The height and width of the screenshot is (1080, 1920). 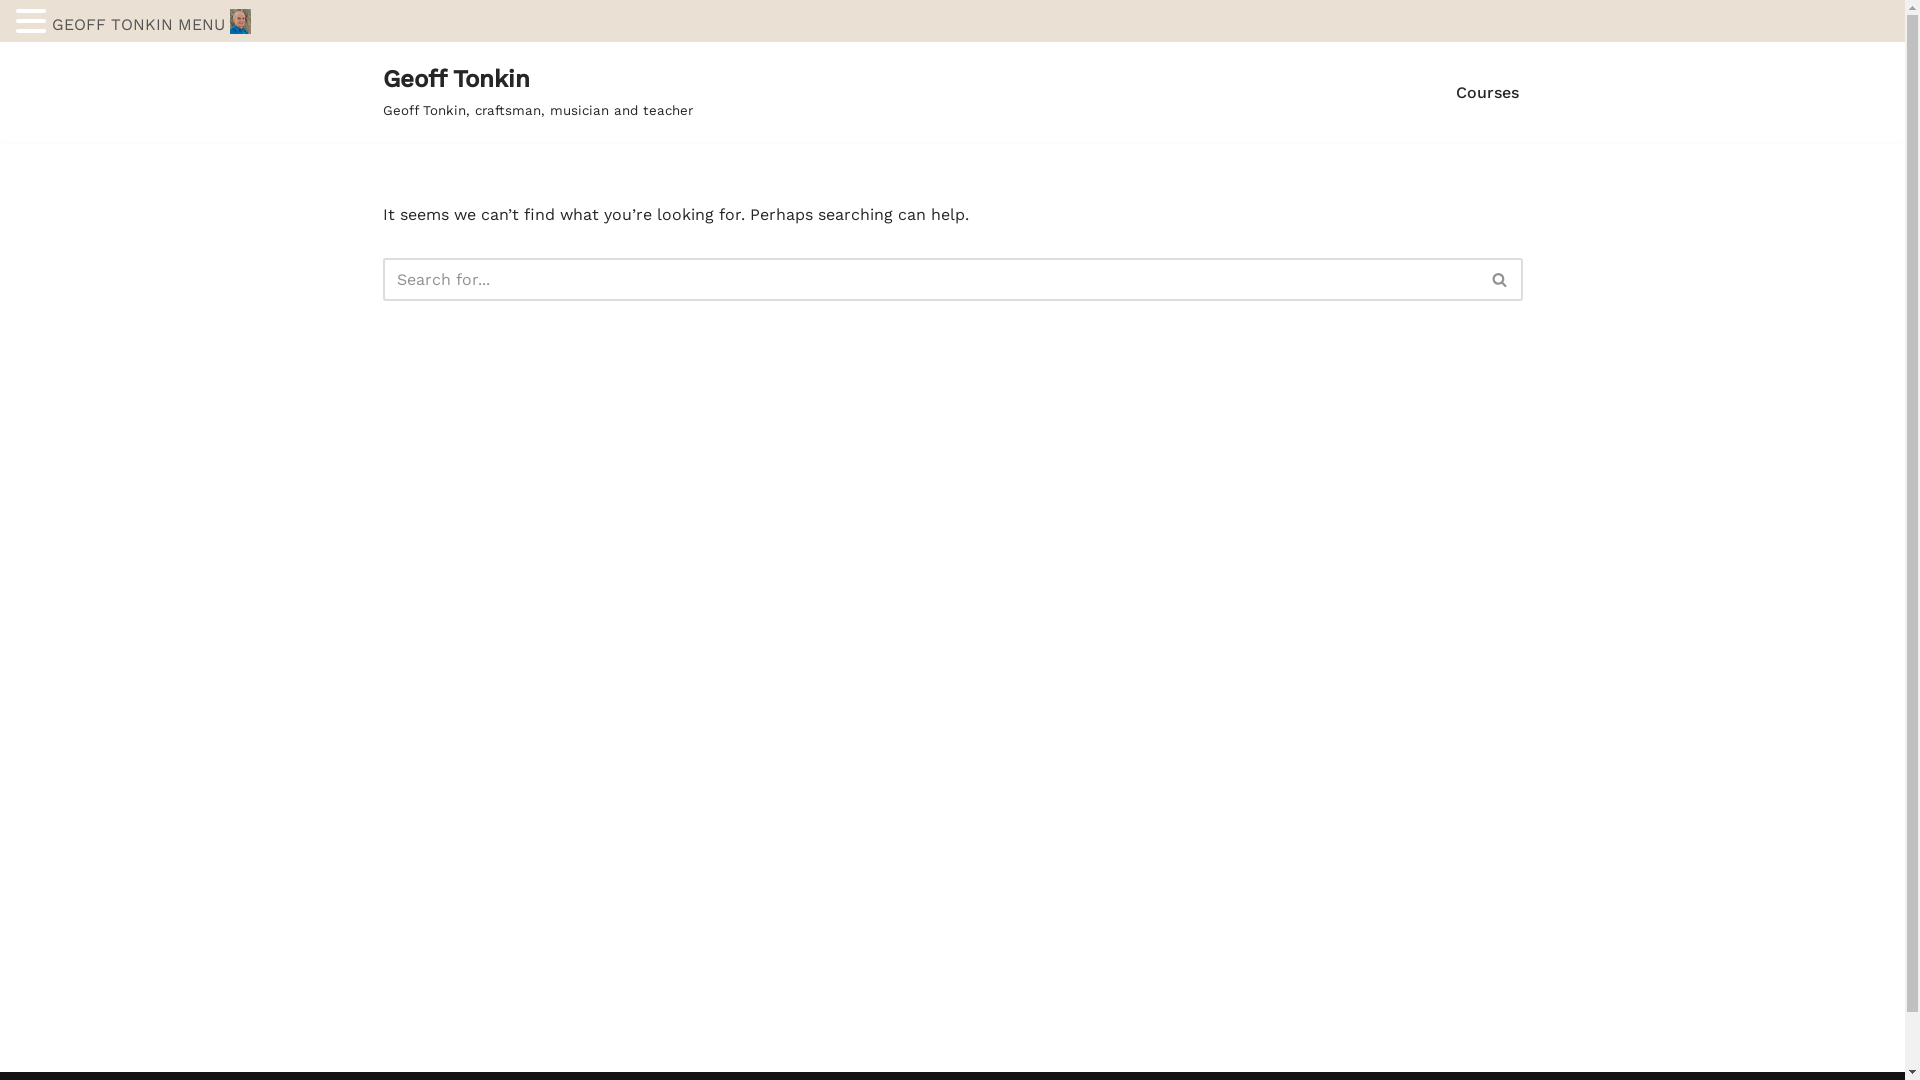 I want to click on Geoff Tonkin
Geoff Tonkin, craftsman, musician and teacher, so click(x=537, y=92).